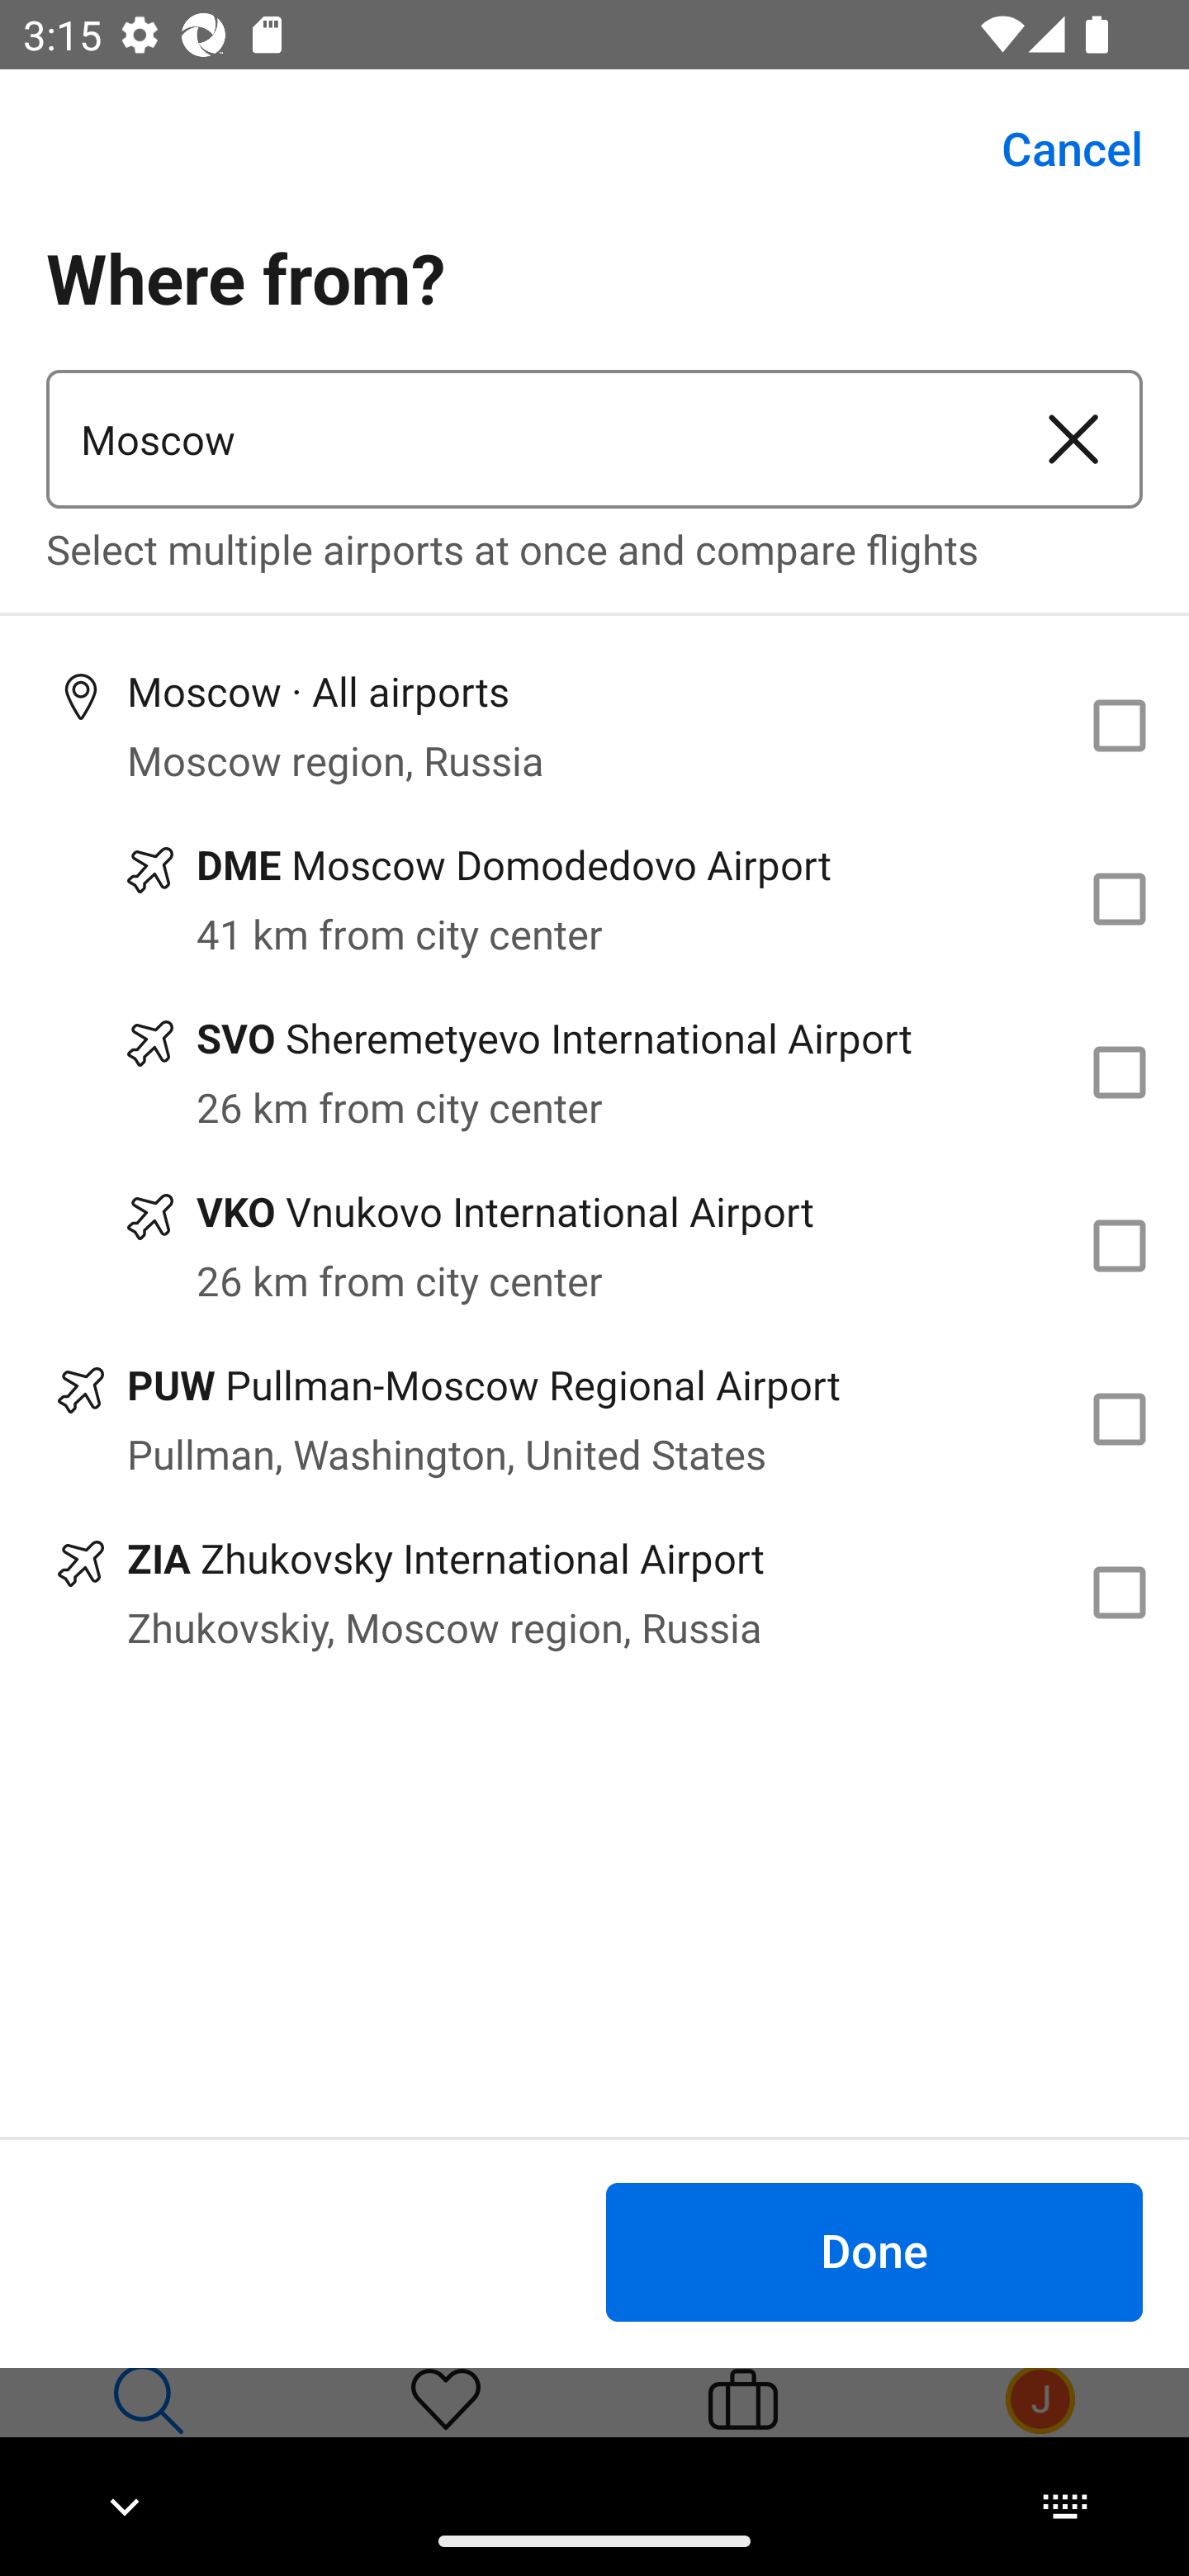  What do you see at coordinates (874, 2251) in the screenshot?
I see `Done` at bounding box center [874, 2251].